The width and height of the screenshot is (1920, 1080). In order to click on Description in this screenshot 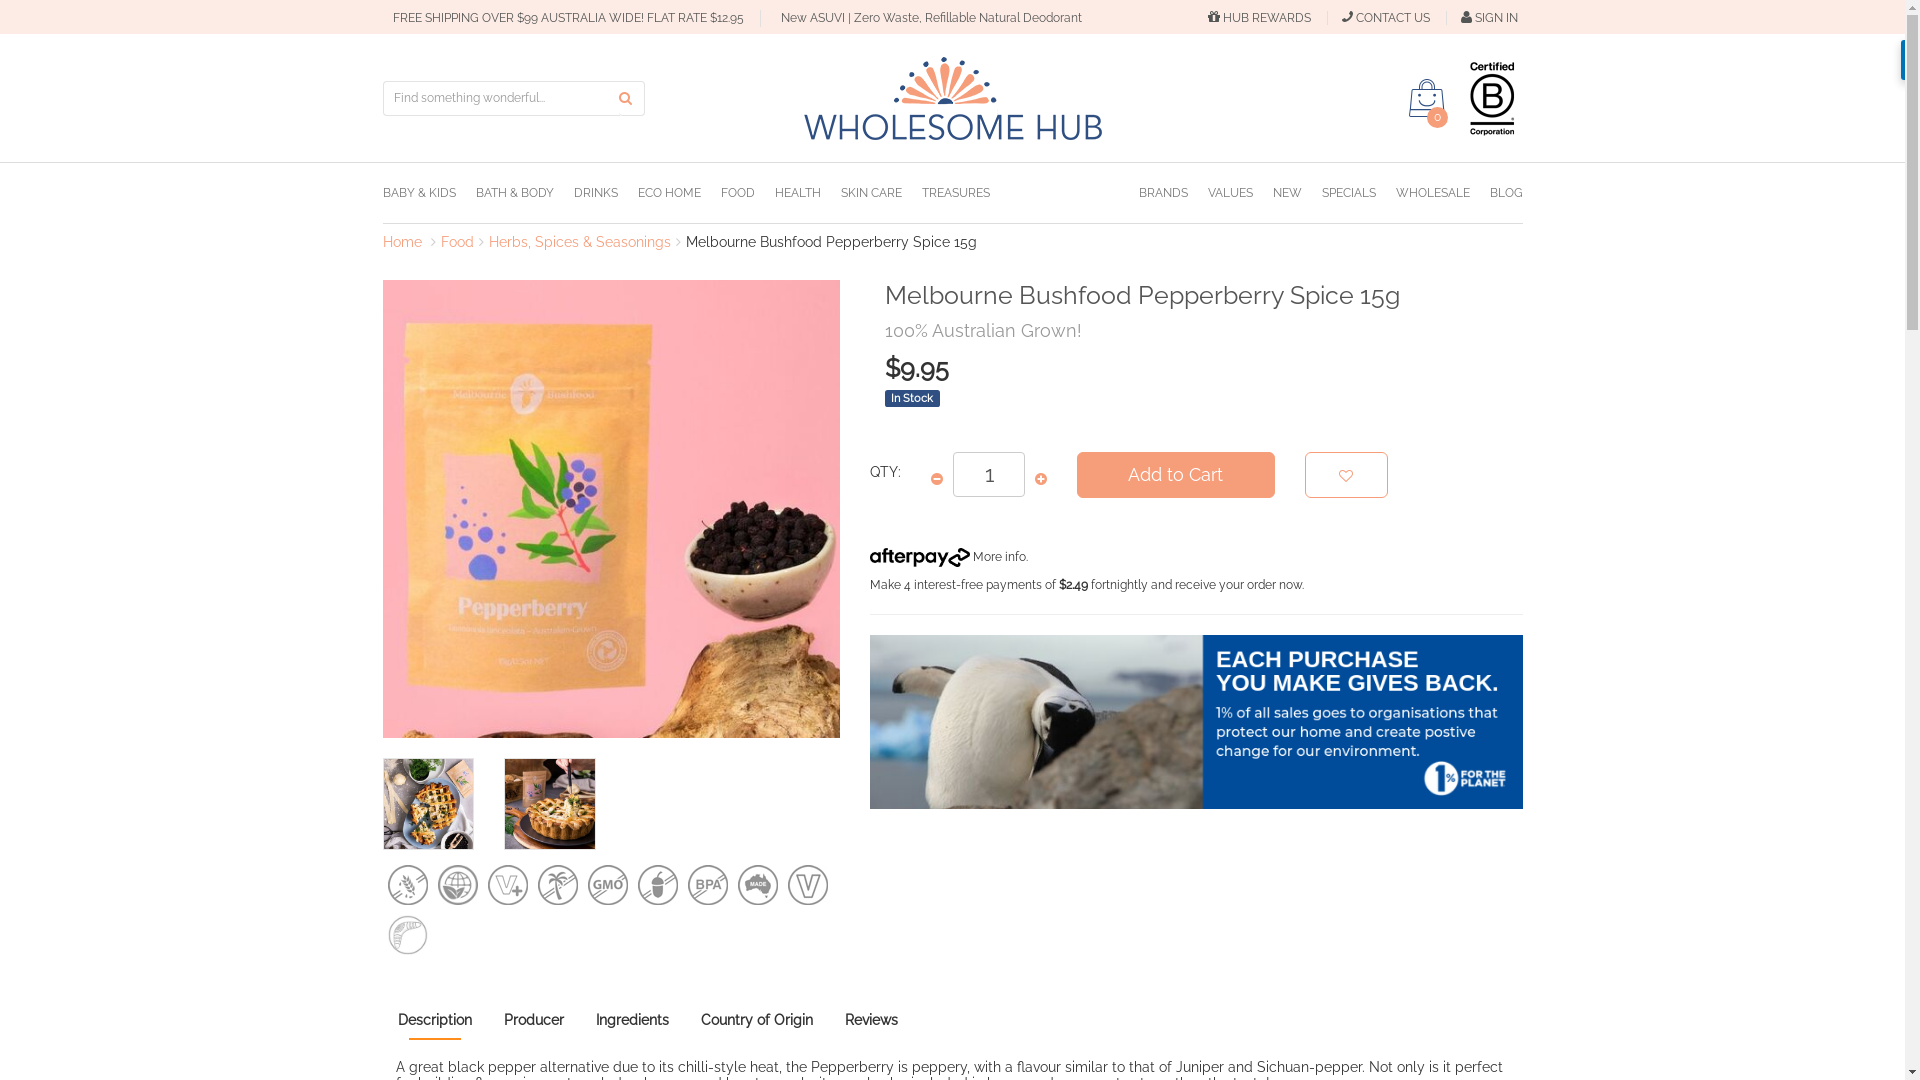, I will do `click(434, 1020)`.